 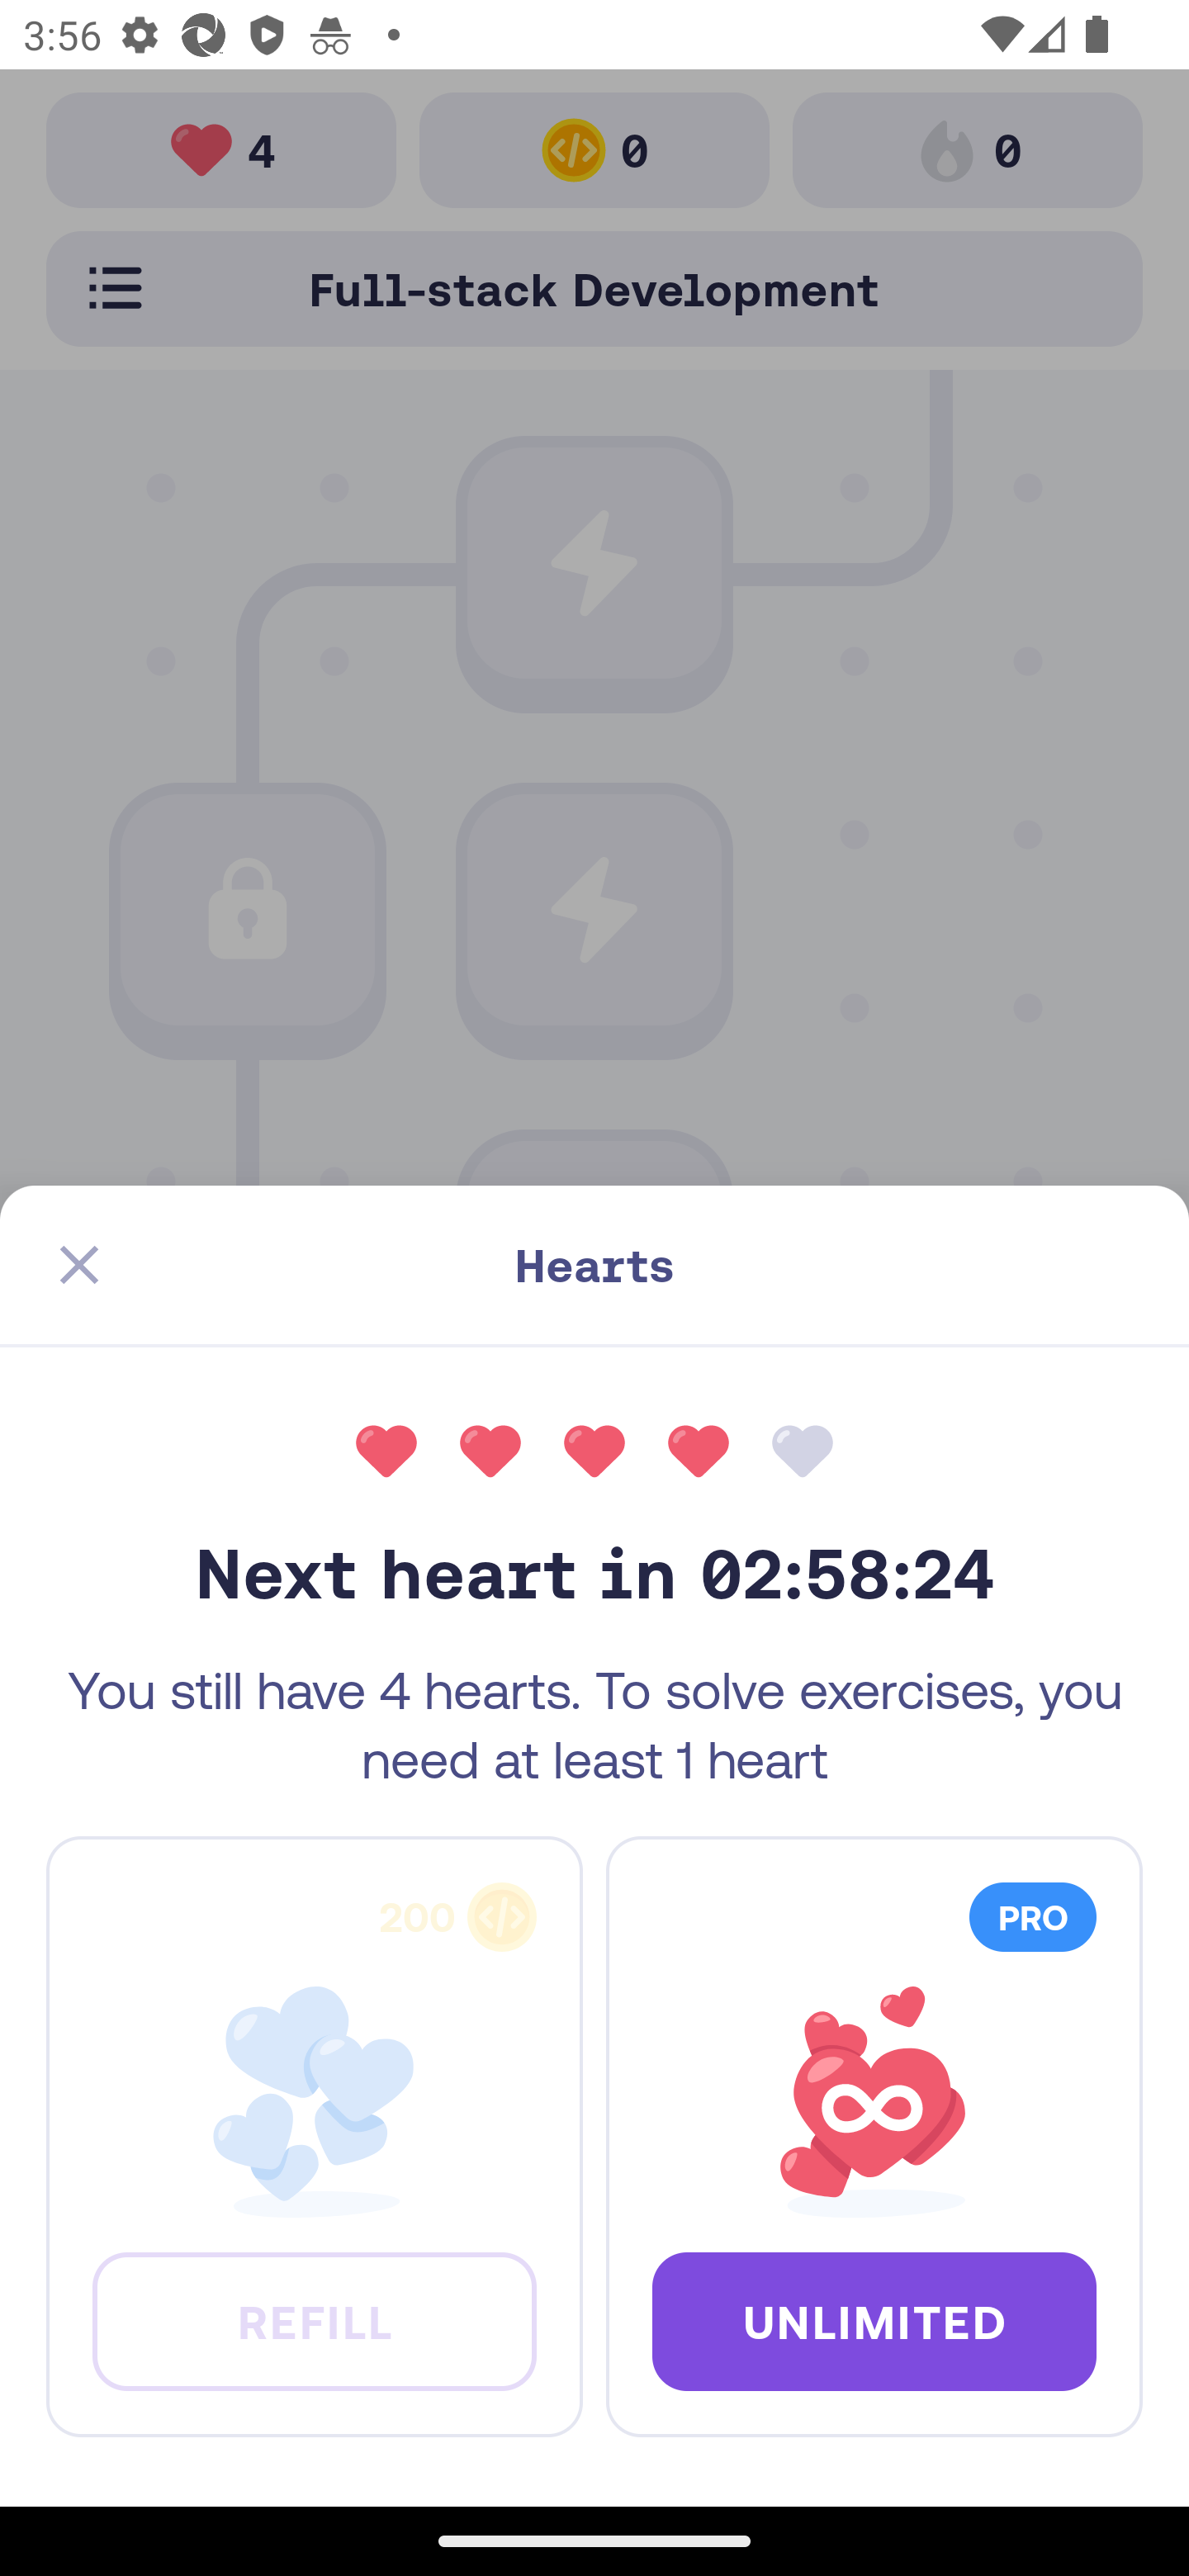 I want to click on REFILL, so click(x=314, y=2320).